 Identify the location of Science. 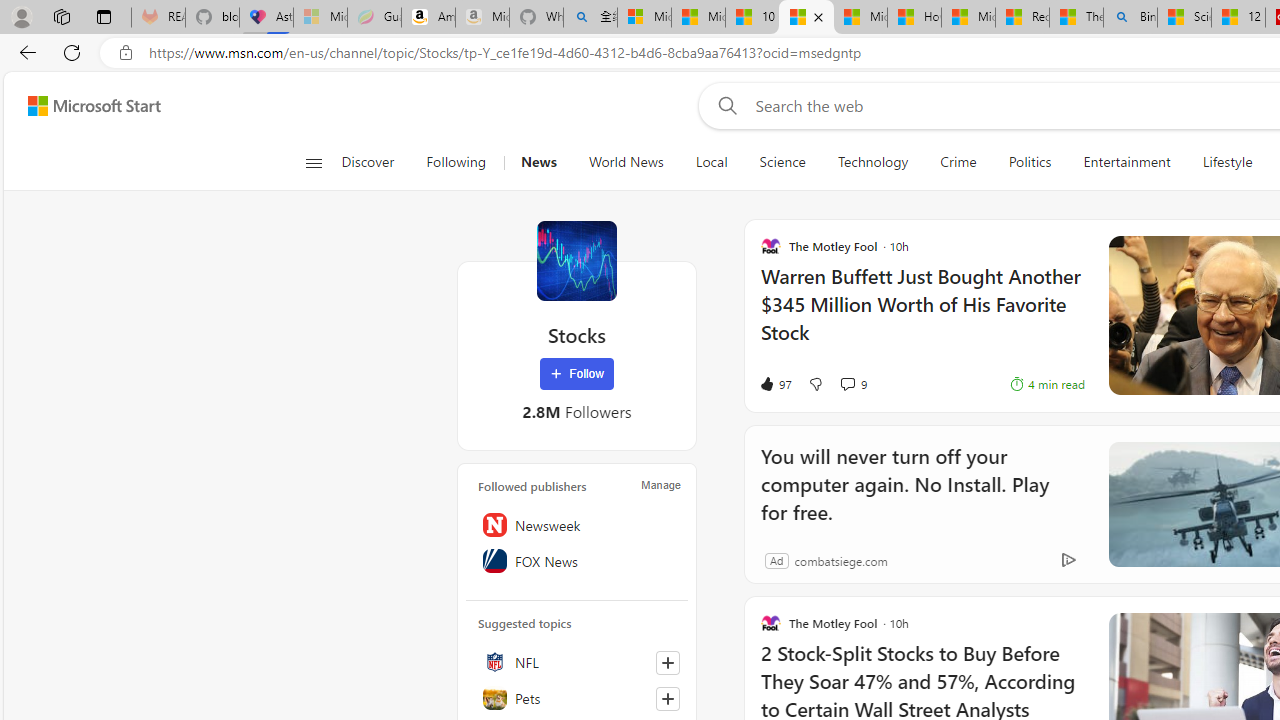
(782, 162).